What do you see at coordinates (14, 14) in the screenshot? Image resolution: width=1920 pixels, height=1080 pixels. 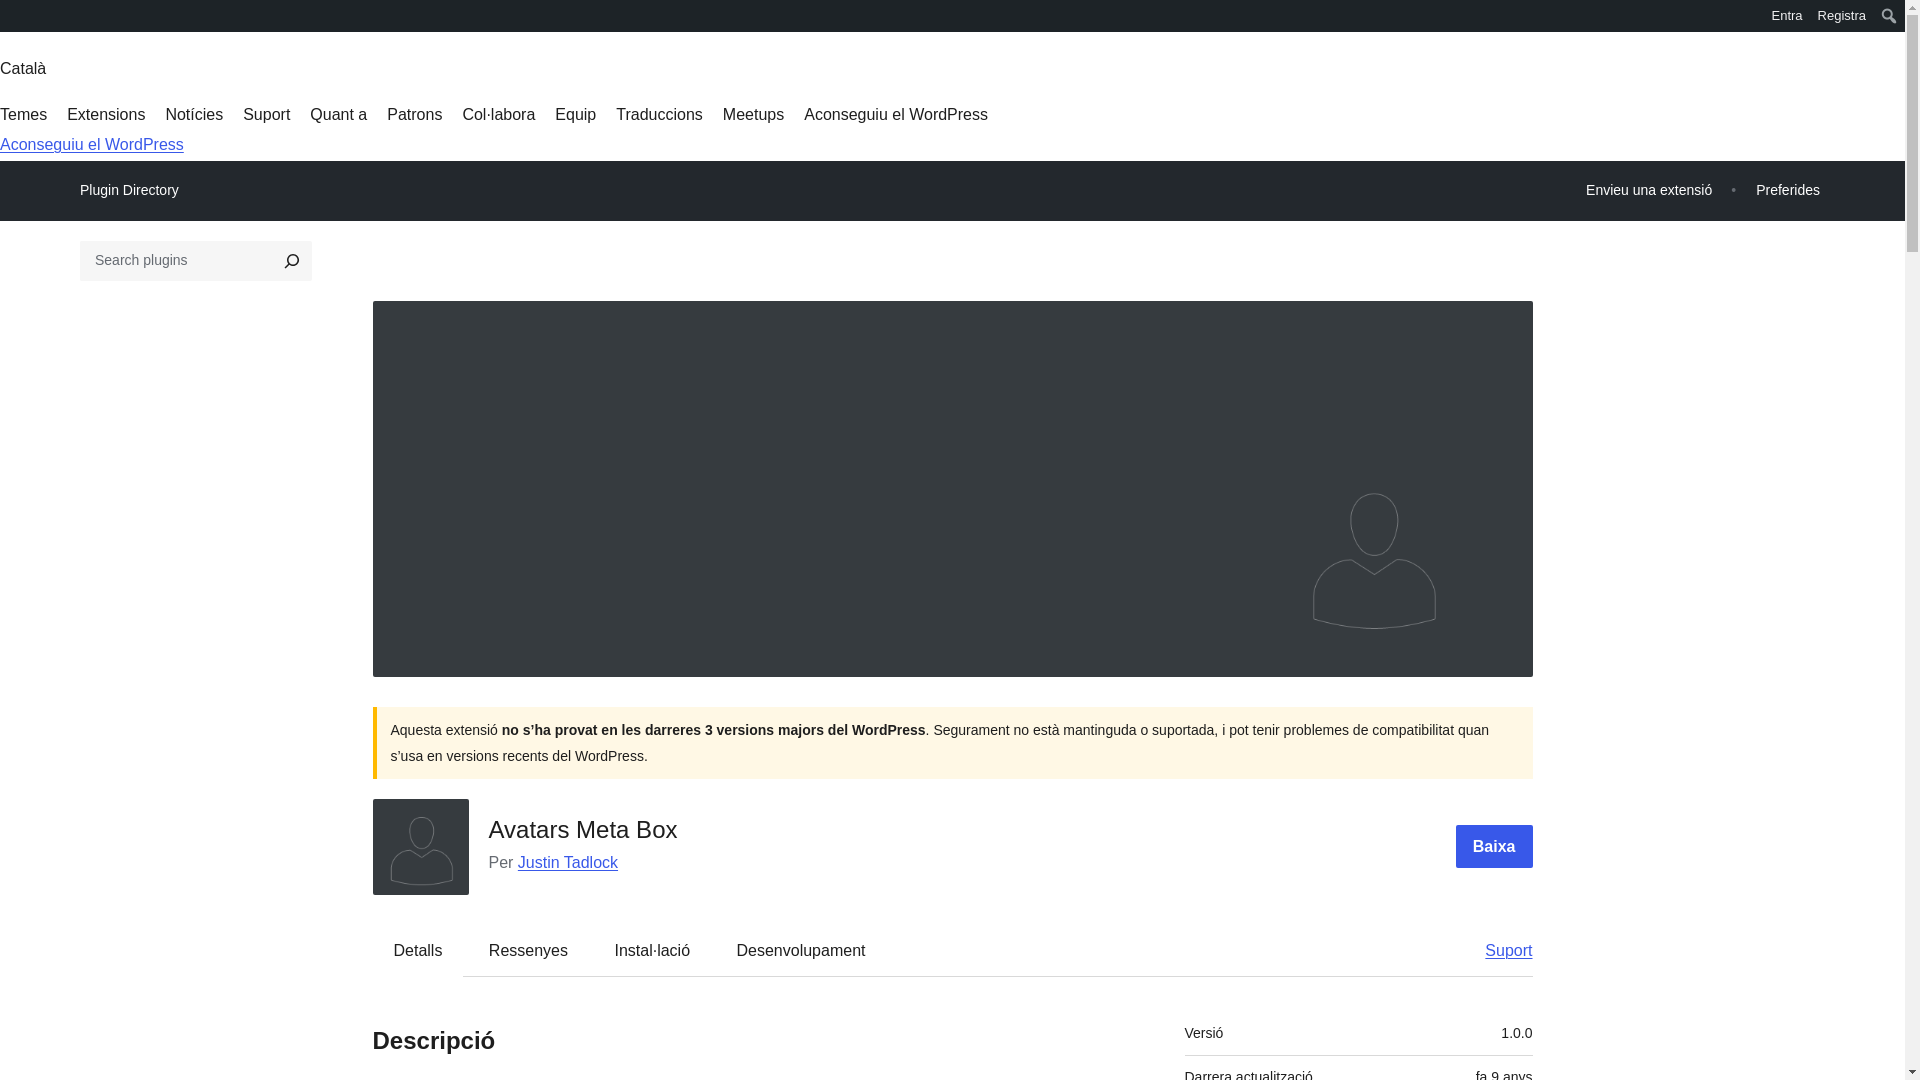 I see `WordPress.org` at bounding box center [14, 14].